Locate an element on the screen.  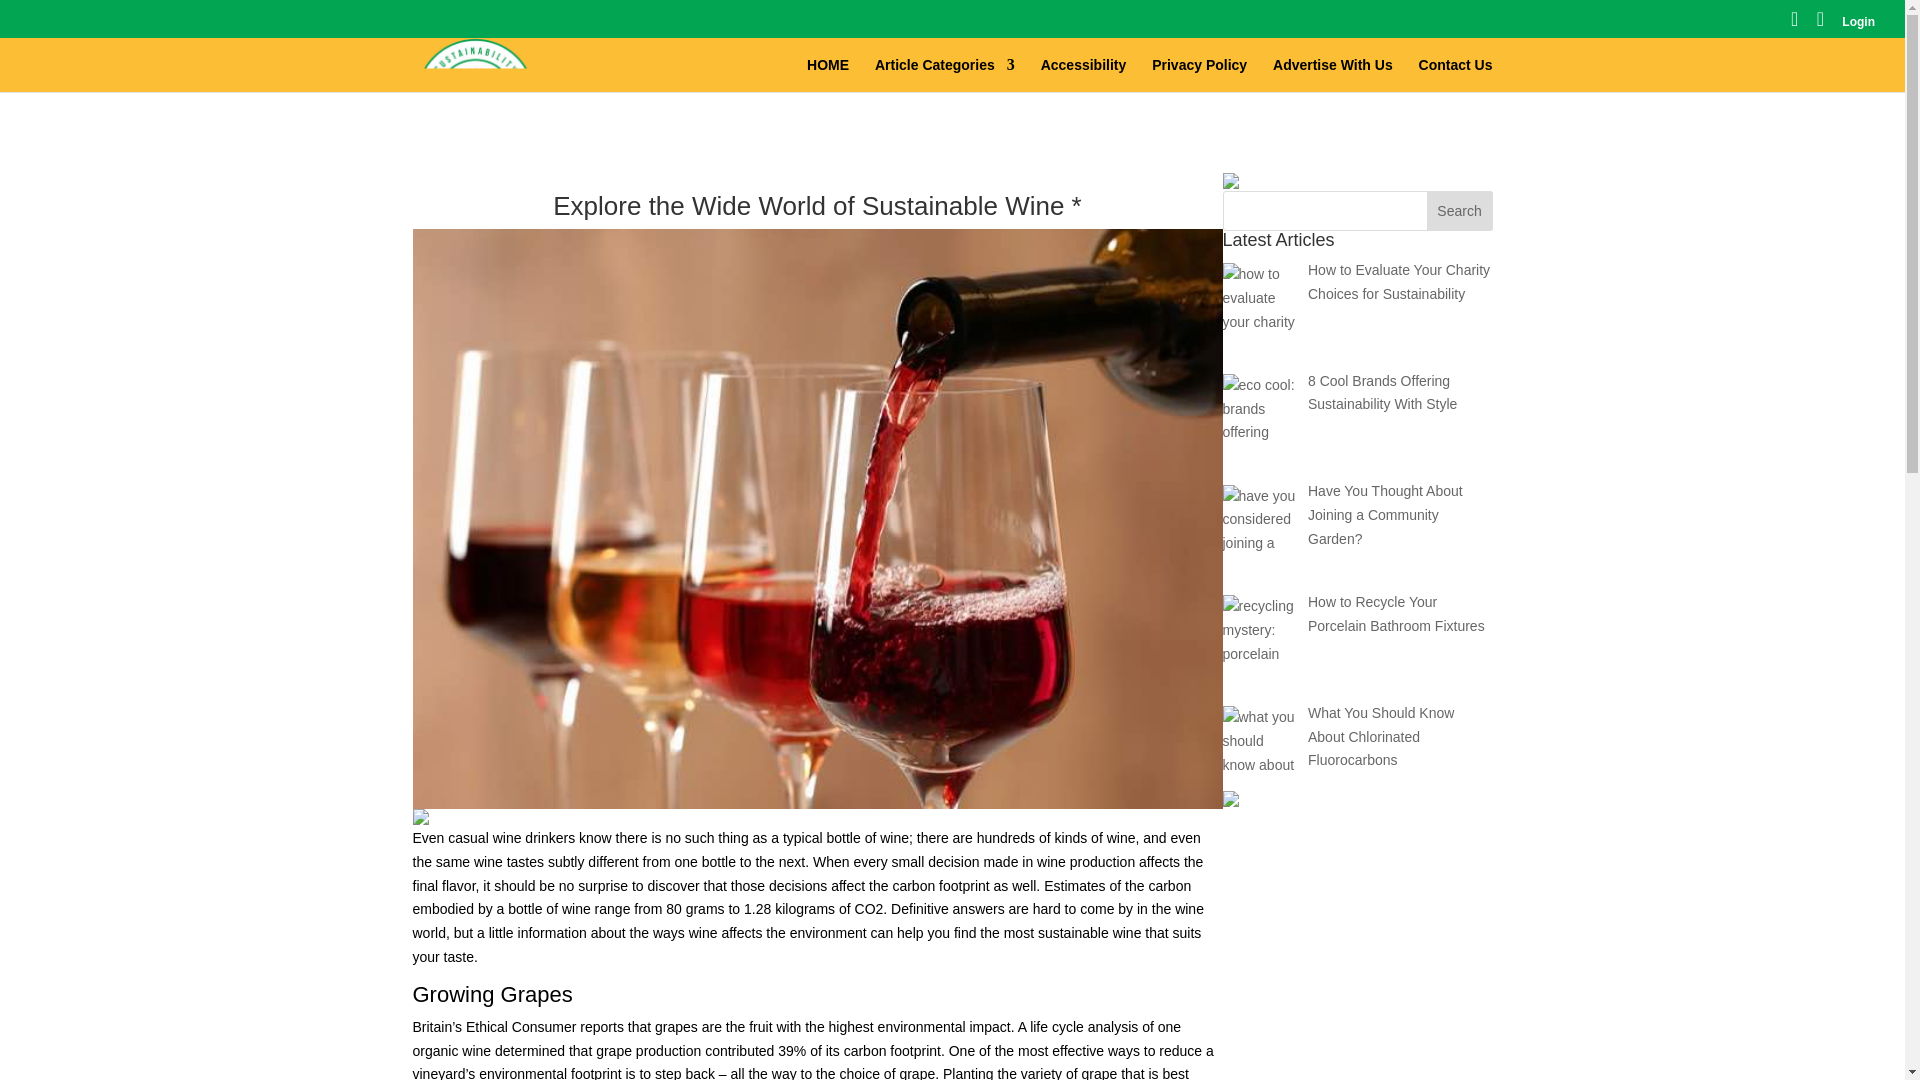
Contact Us is located at coordinates (1456, 74).